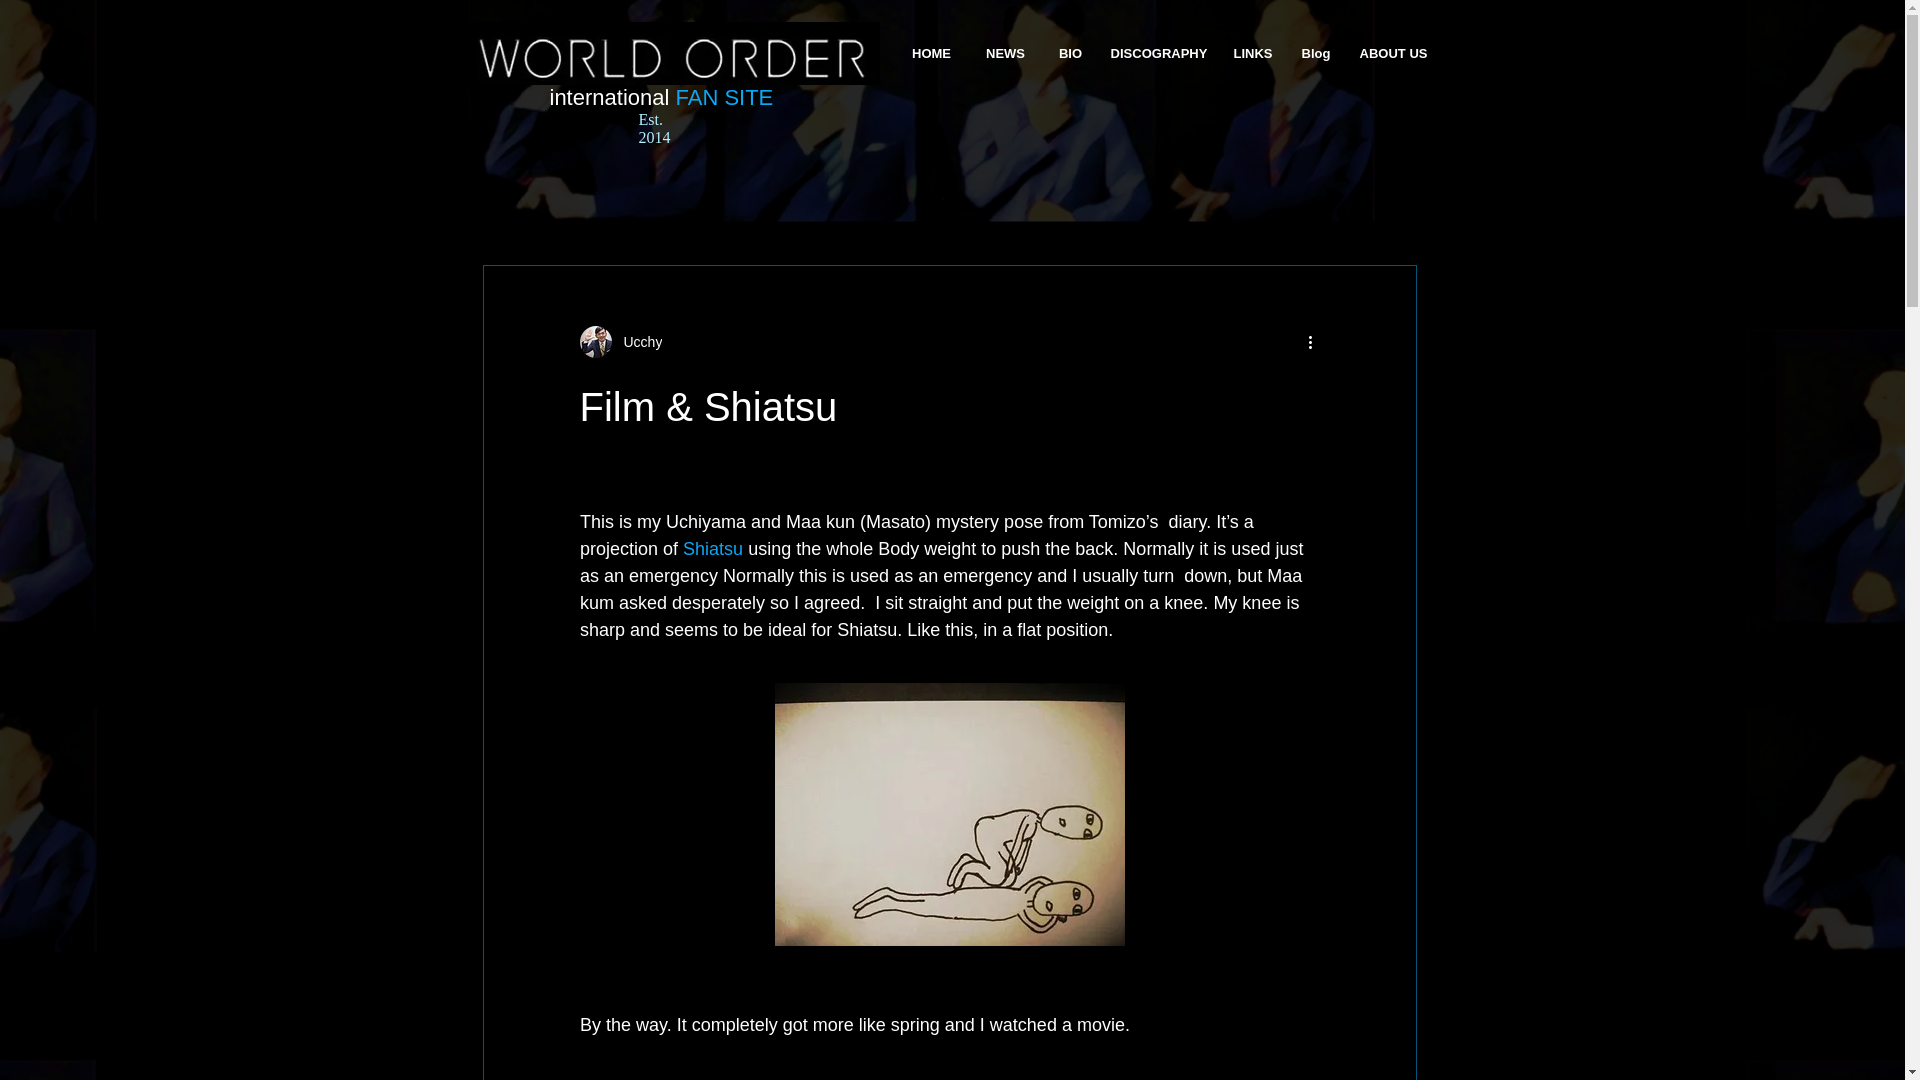  Describe the element at coordinates (1316, 54) in the screenshot. I see `Blog` at that location.